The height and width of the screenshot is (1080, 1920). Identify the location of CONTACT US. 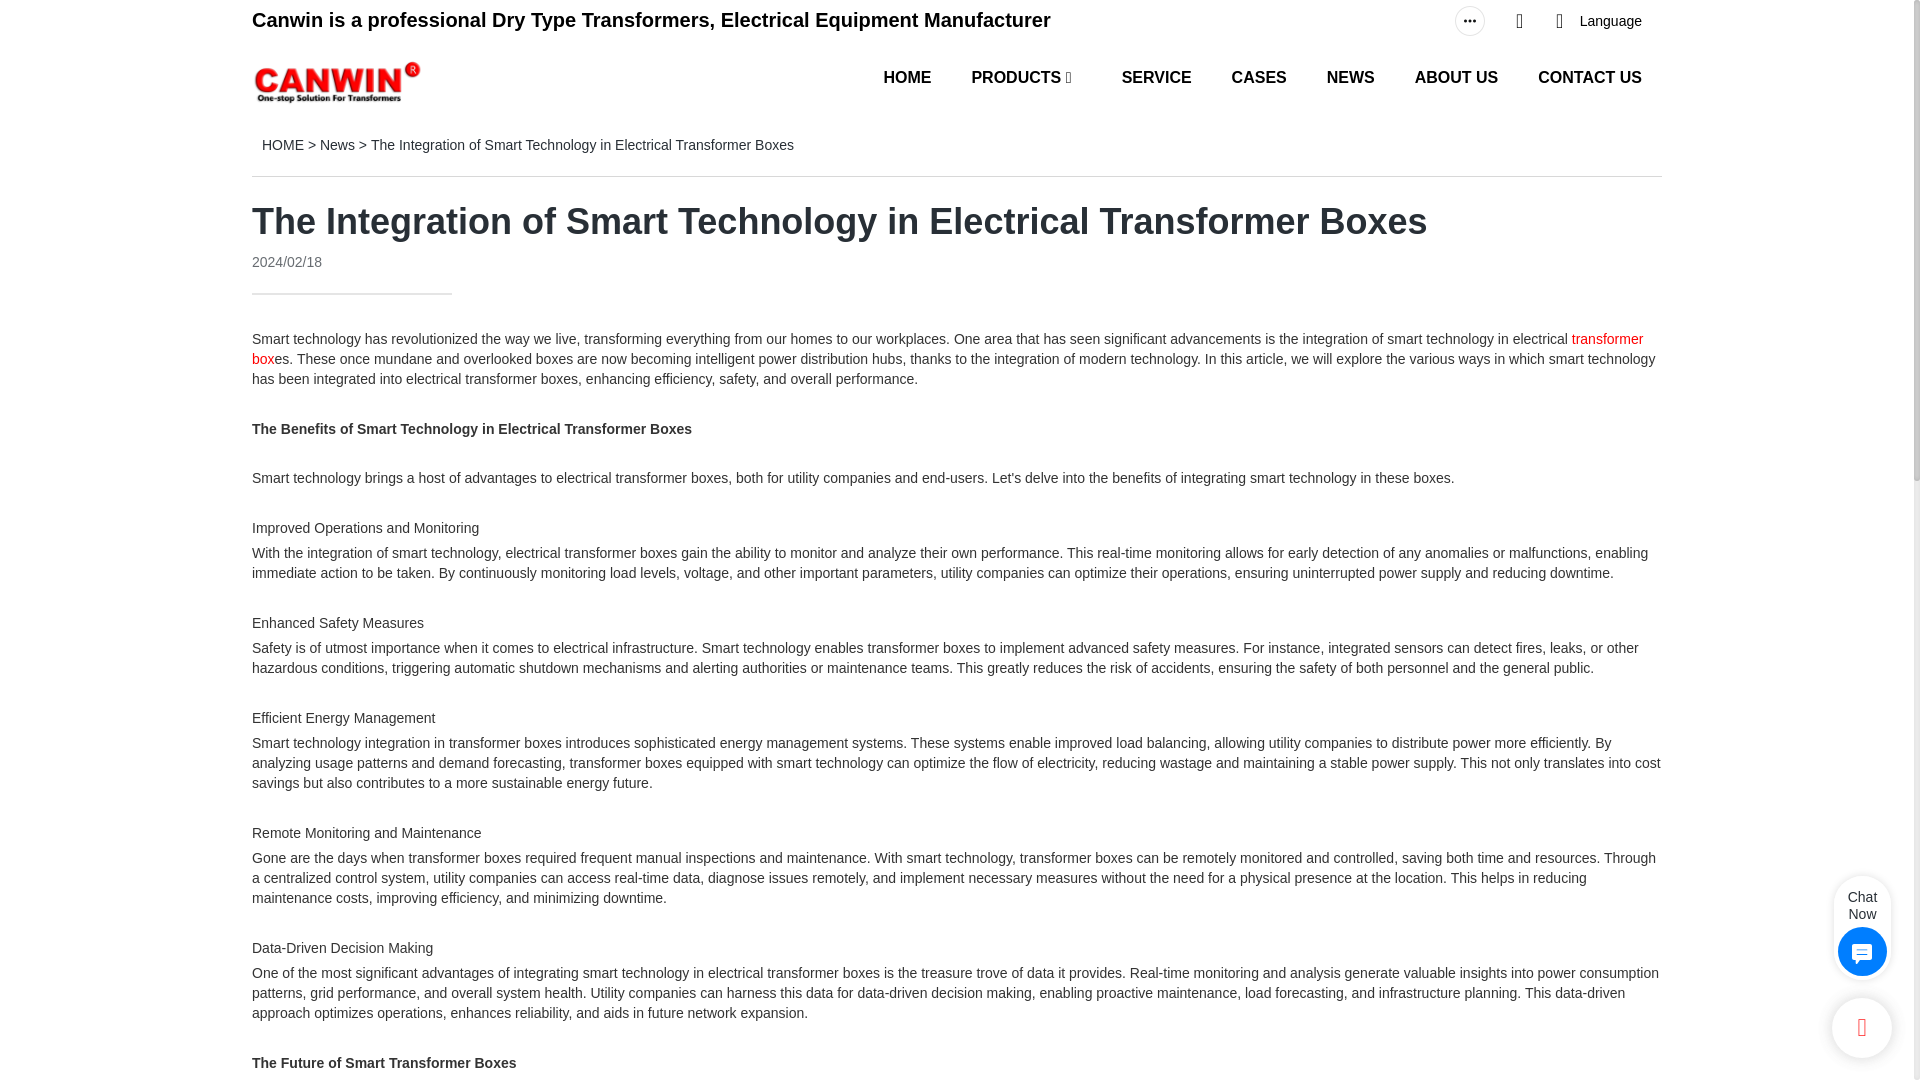
(1589, 76).